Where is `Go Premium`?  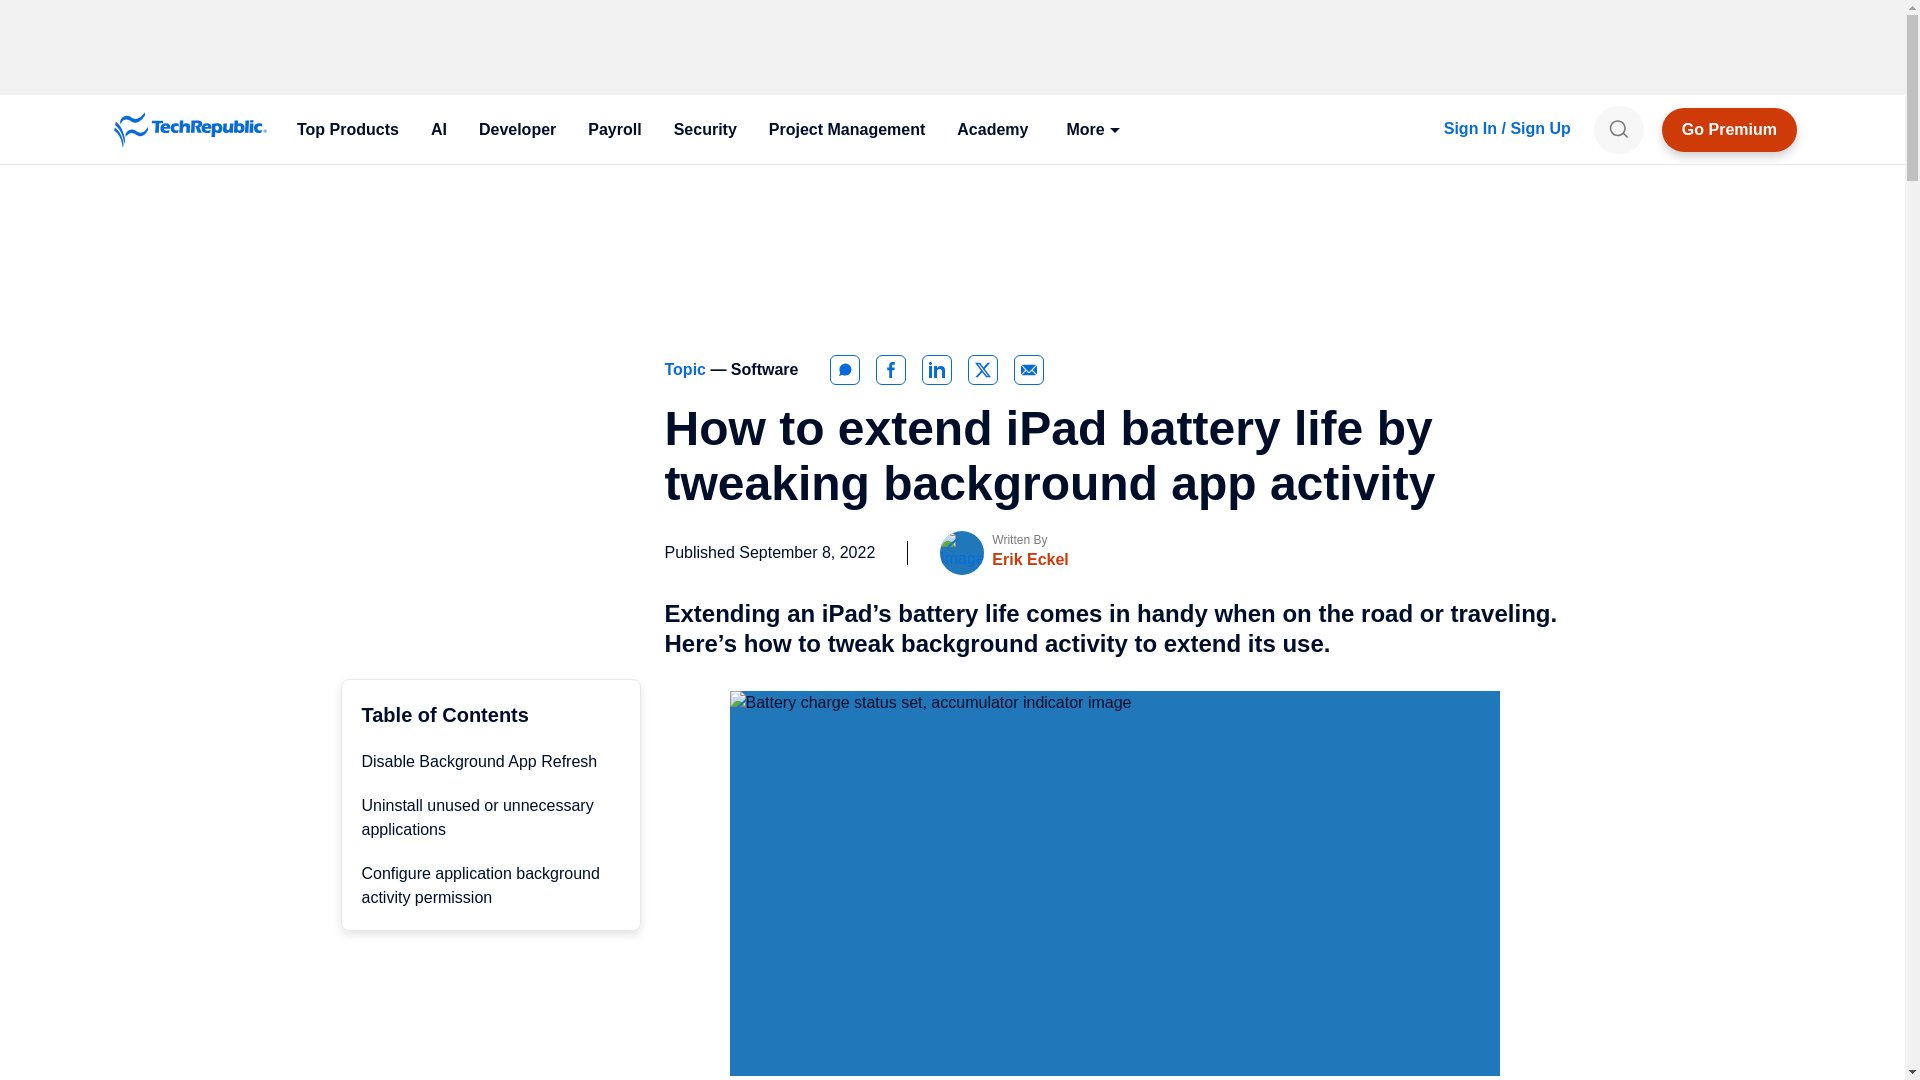 Go Premium is located at coordinates (1730, 130).